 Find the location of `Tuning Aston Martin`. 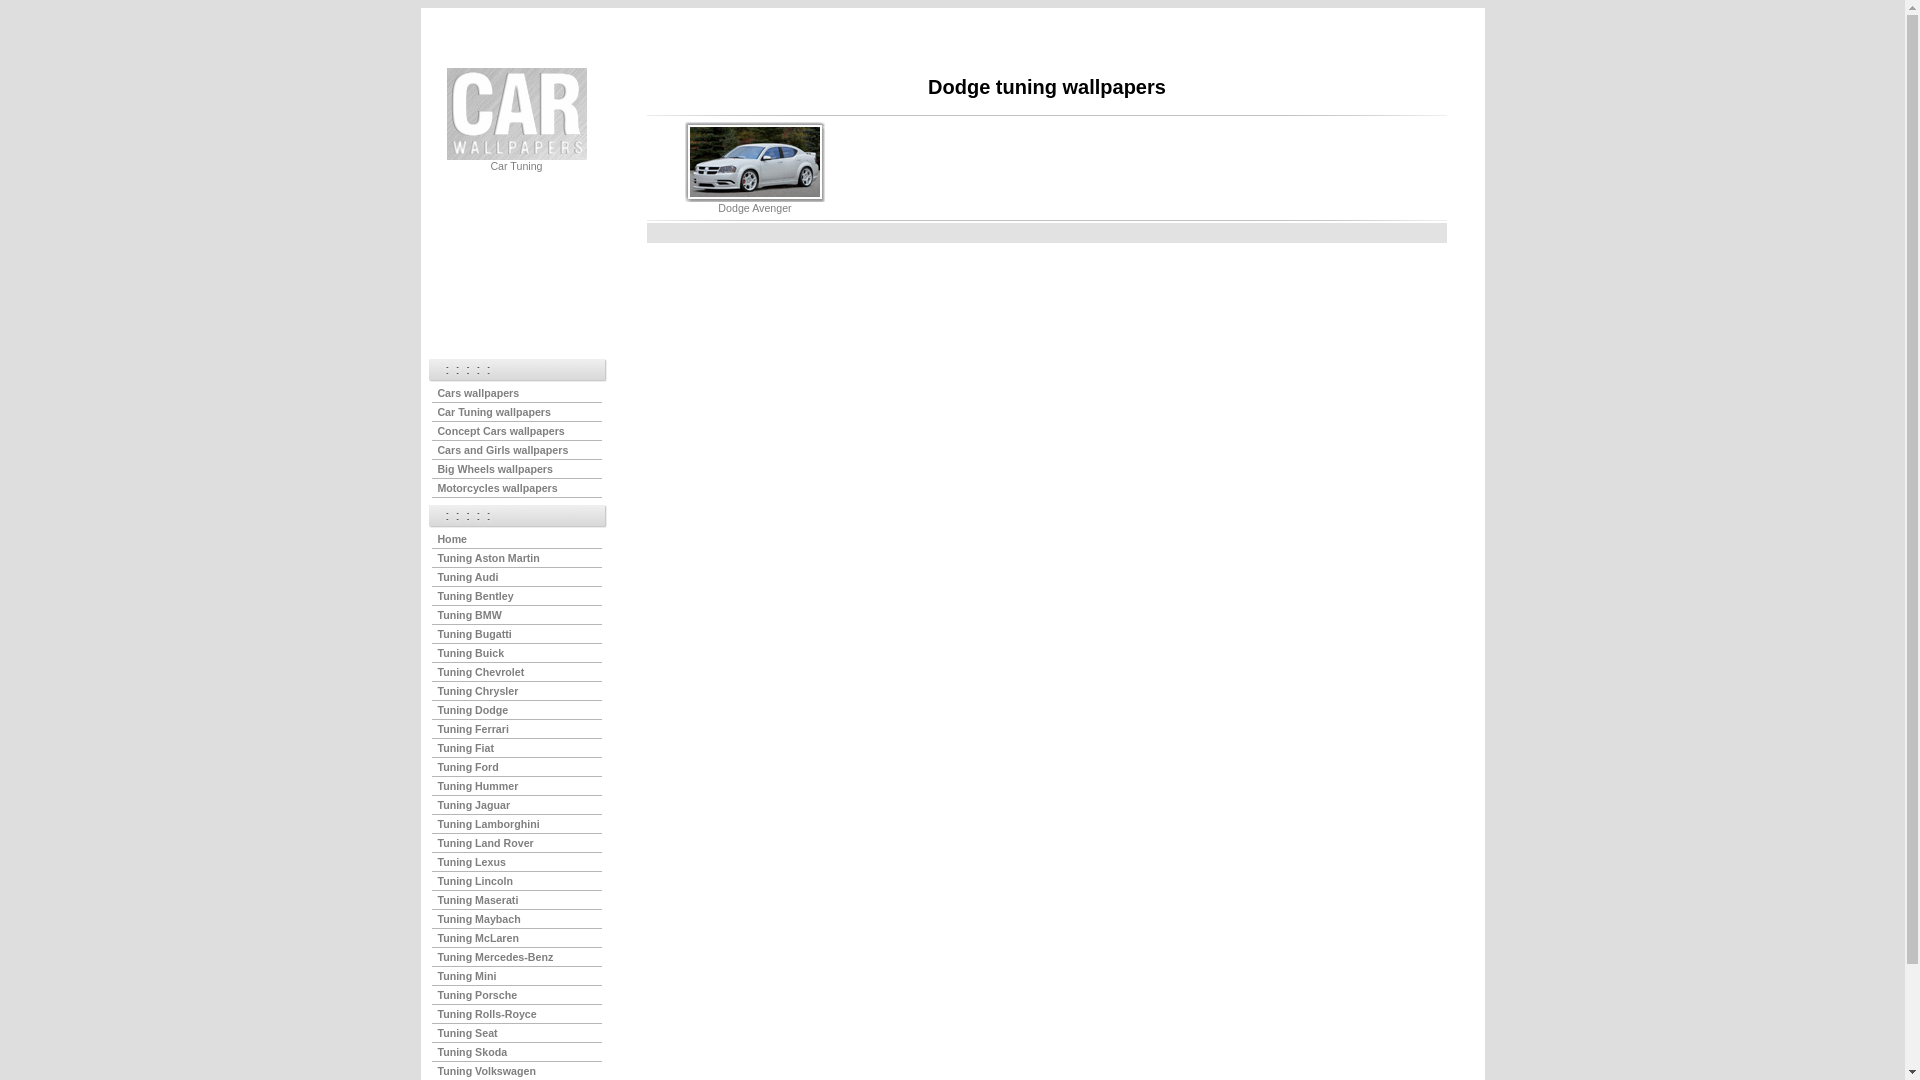

Tuning Aston Martin is located at coordinates (488, 558).